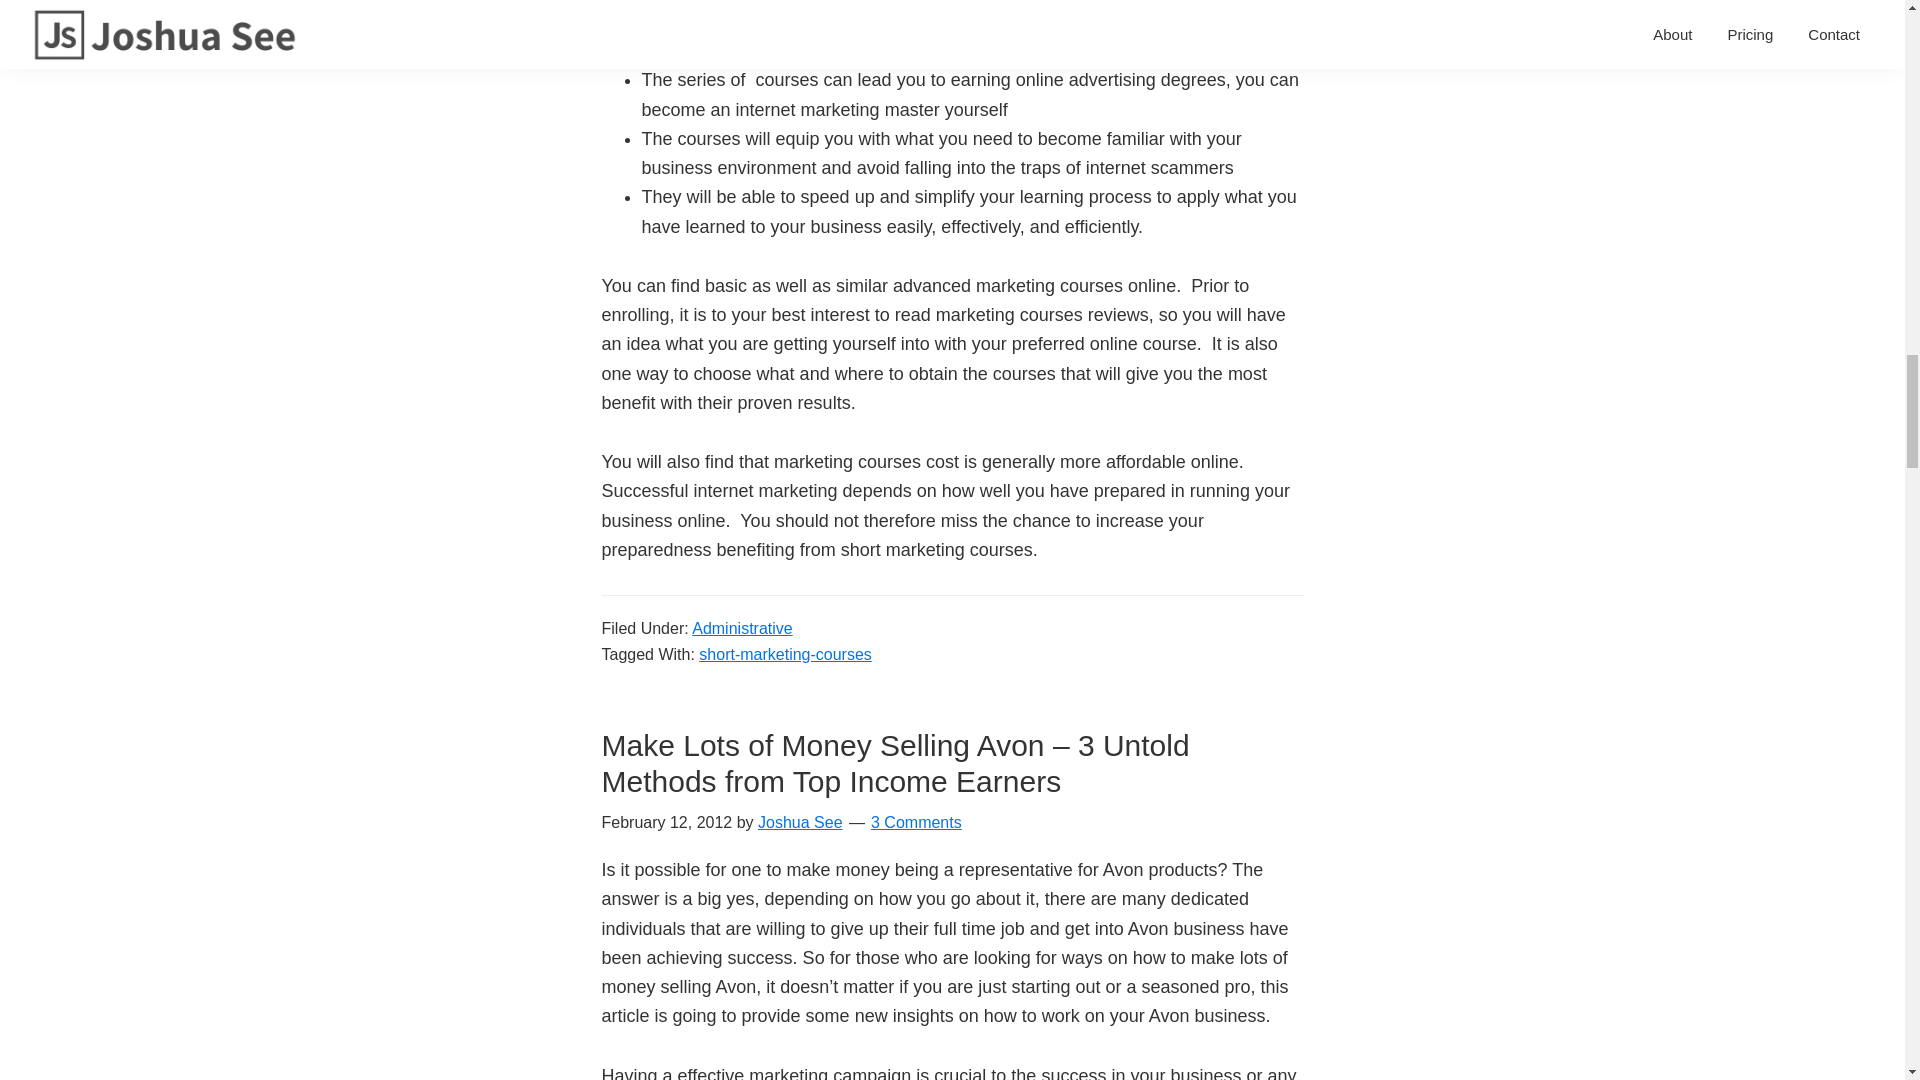 The height and width of the screenshot is (1080, 1920). What do you see at coordinates (916, 822) in the screenshot?
I see `3 Comments` at bounding box center [916, 822].